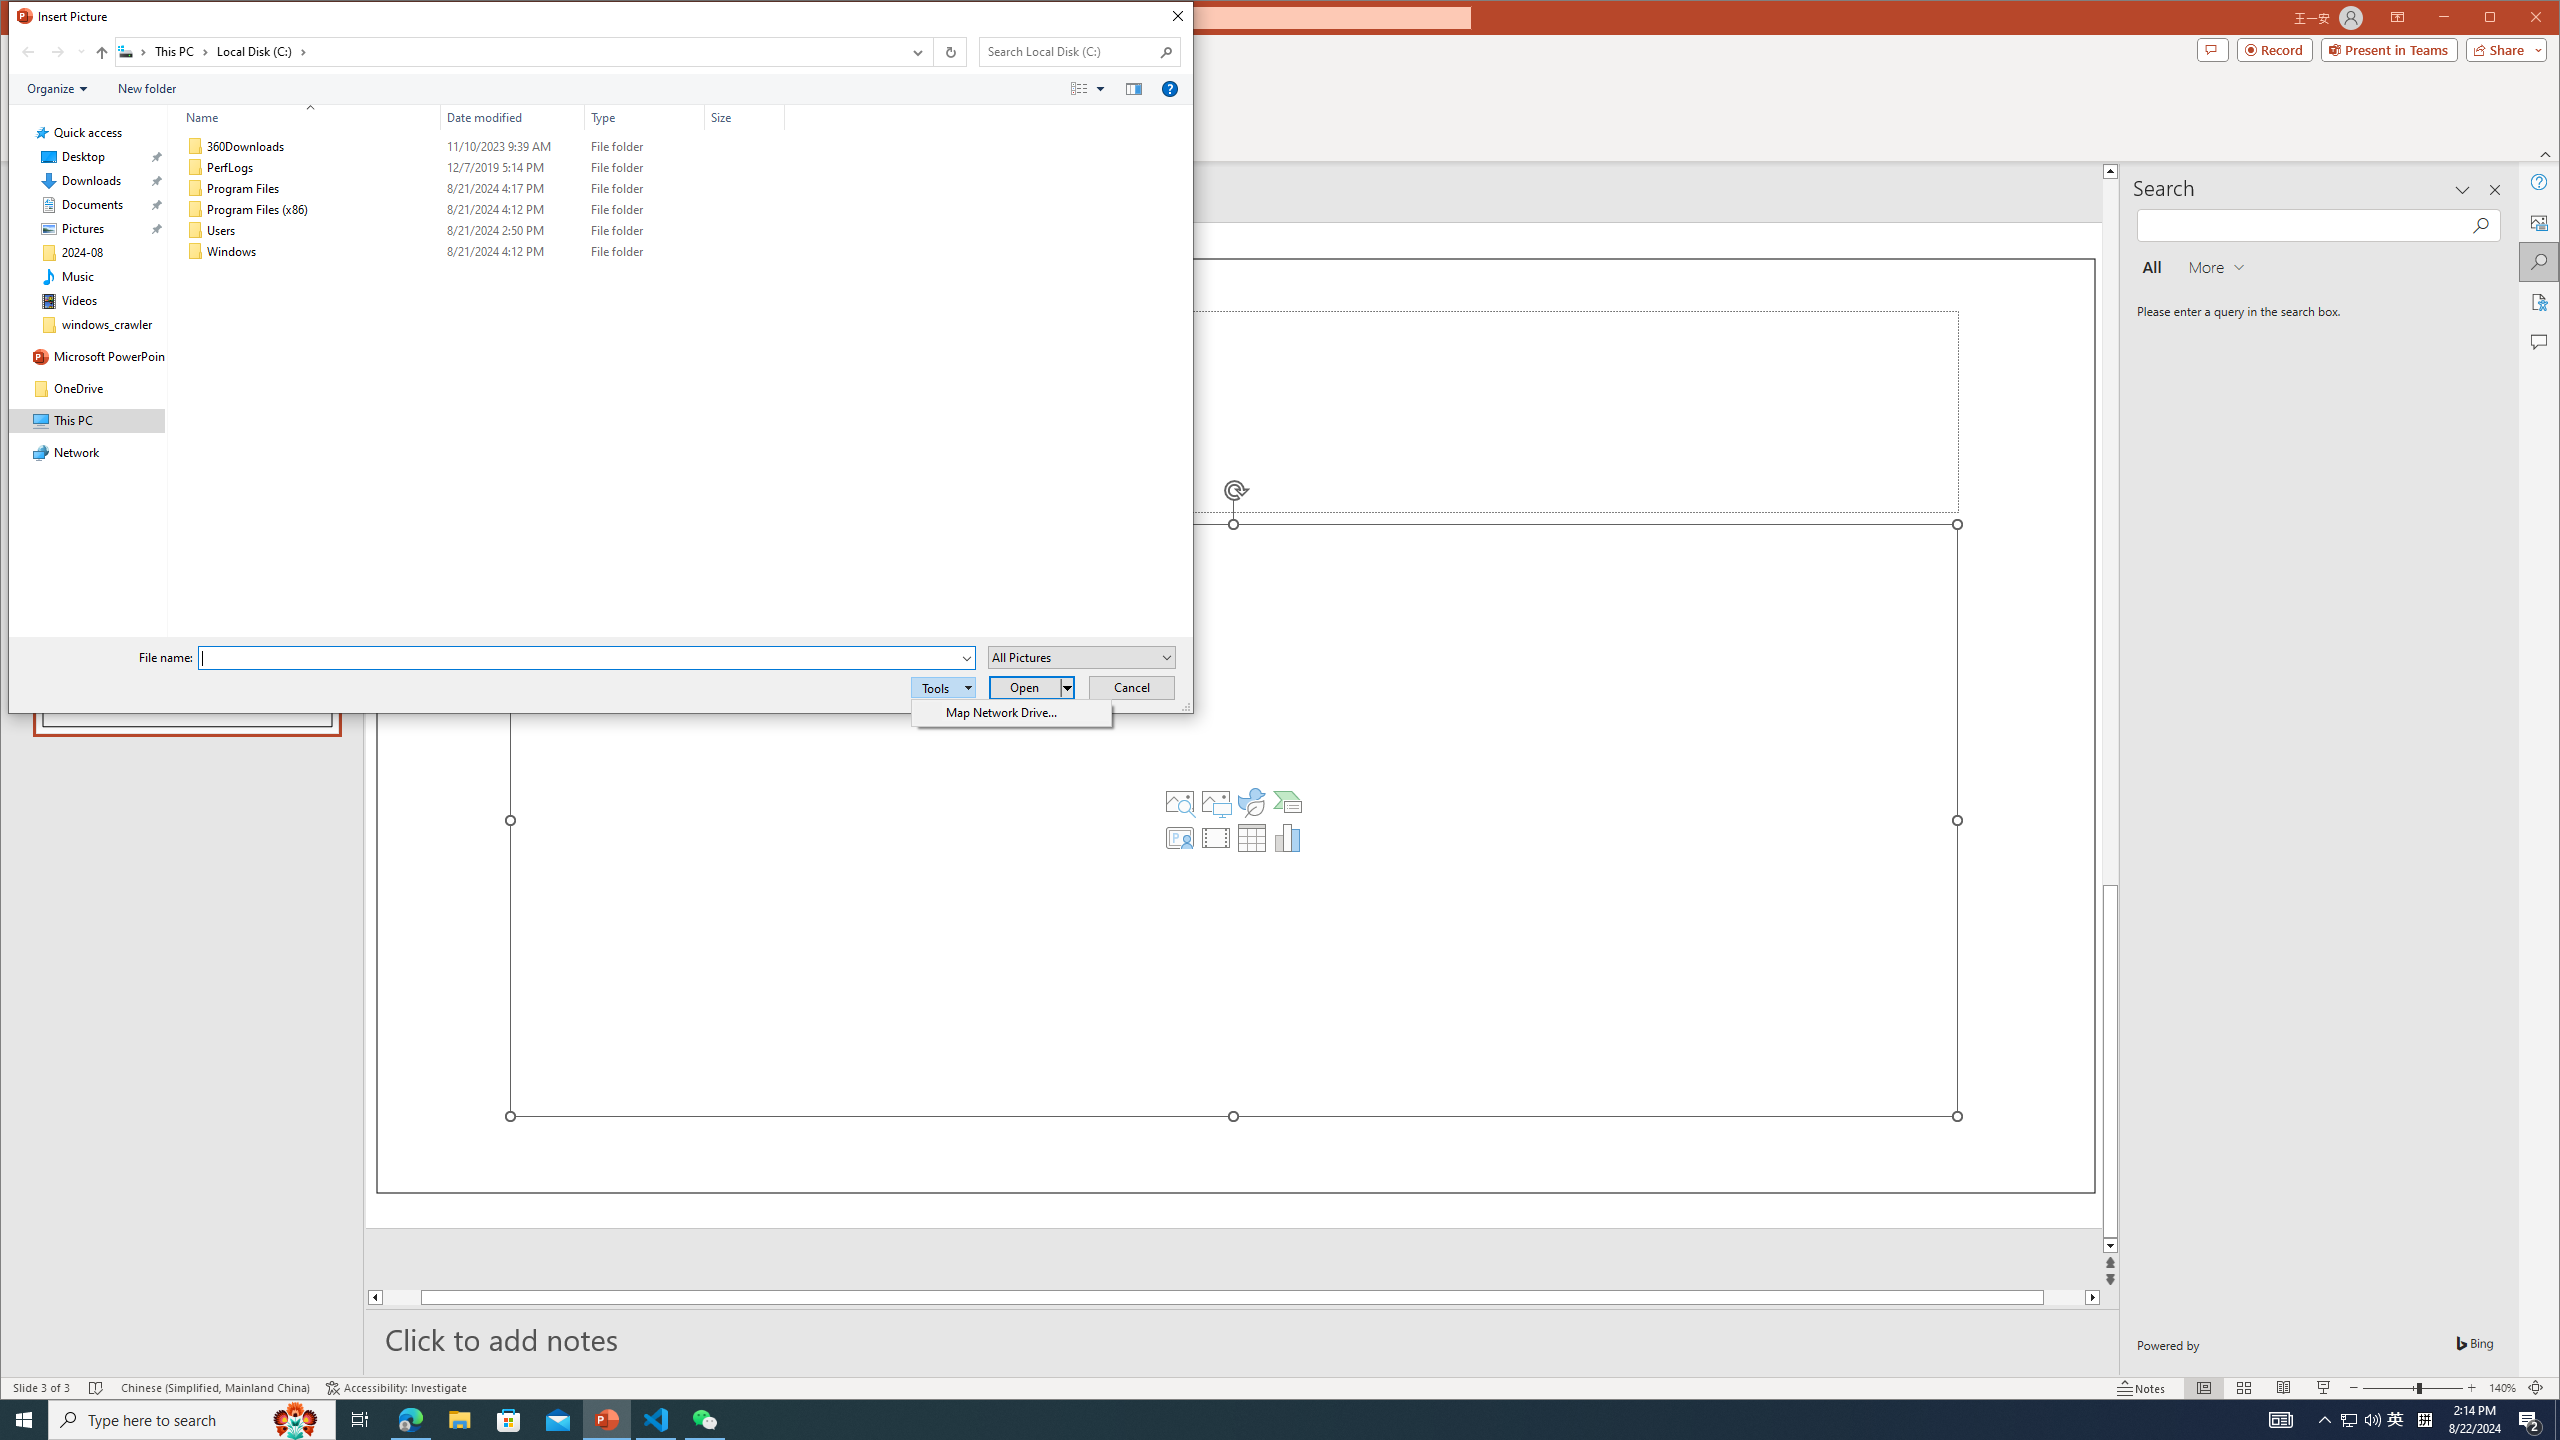 The image size is (2560, 1440). Describe the element at coordinates (1092, 89) in the screenshot. I see `Views` at that location.